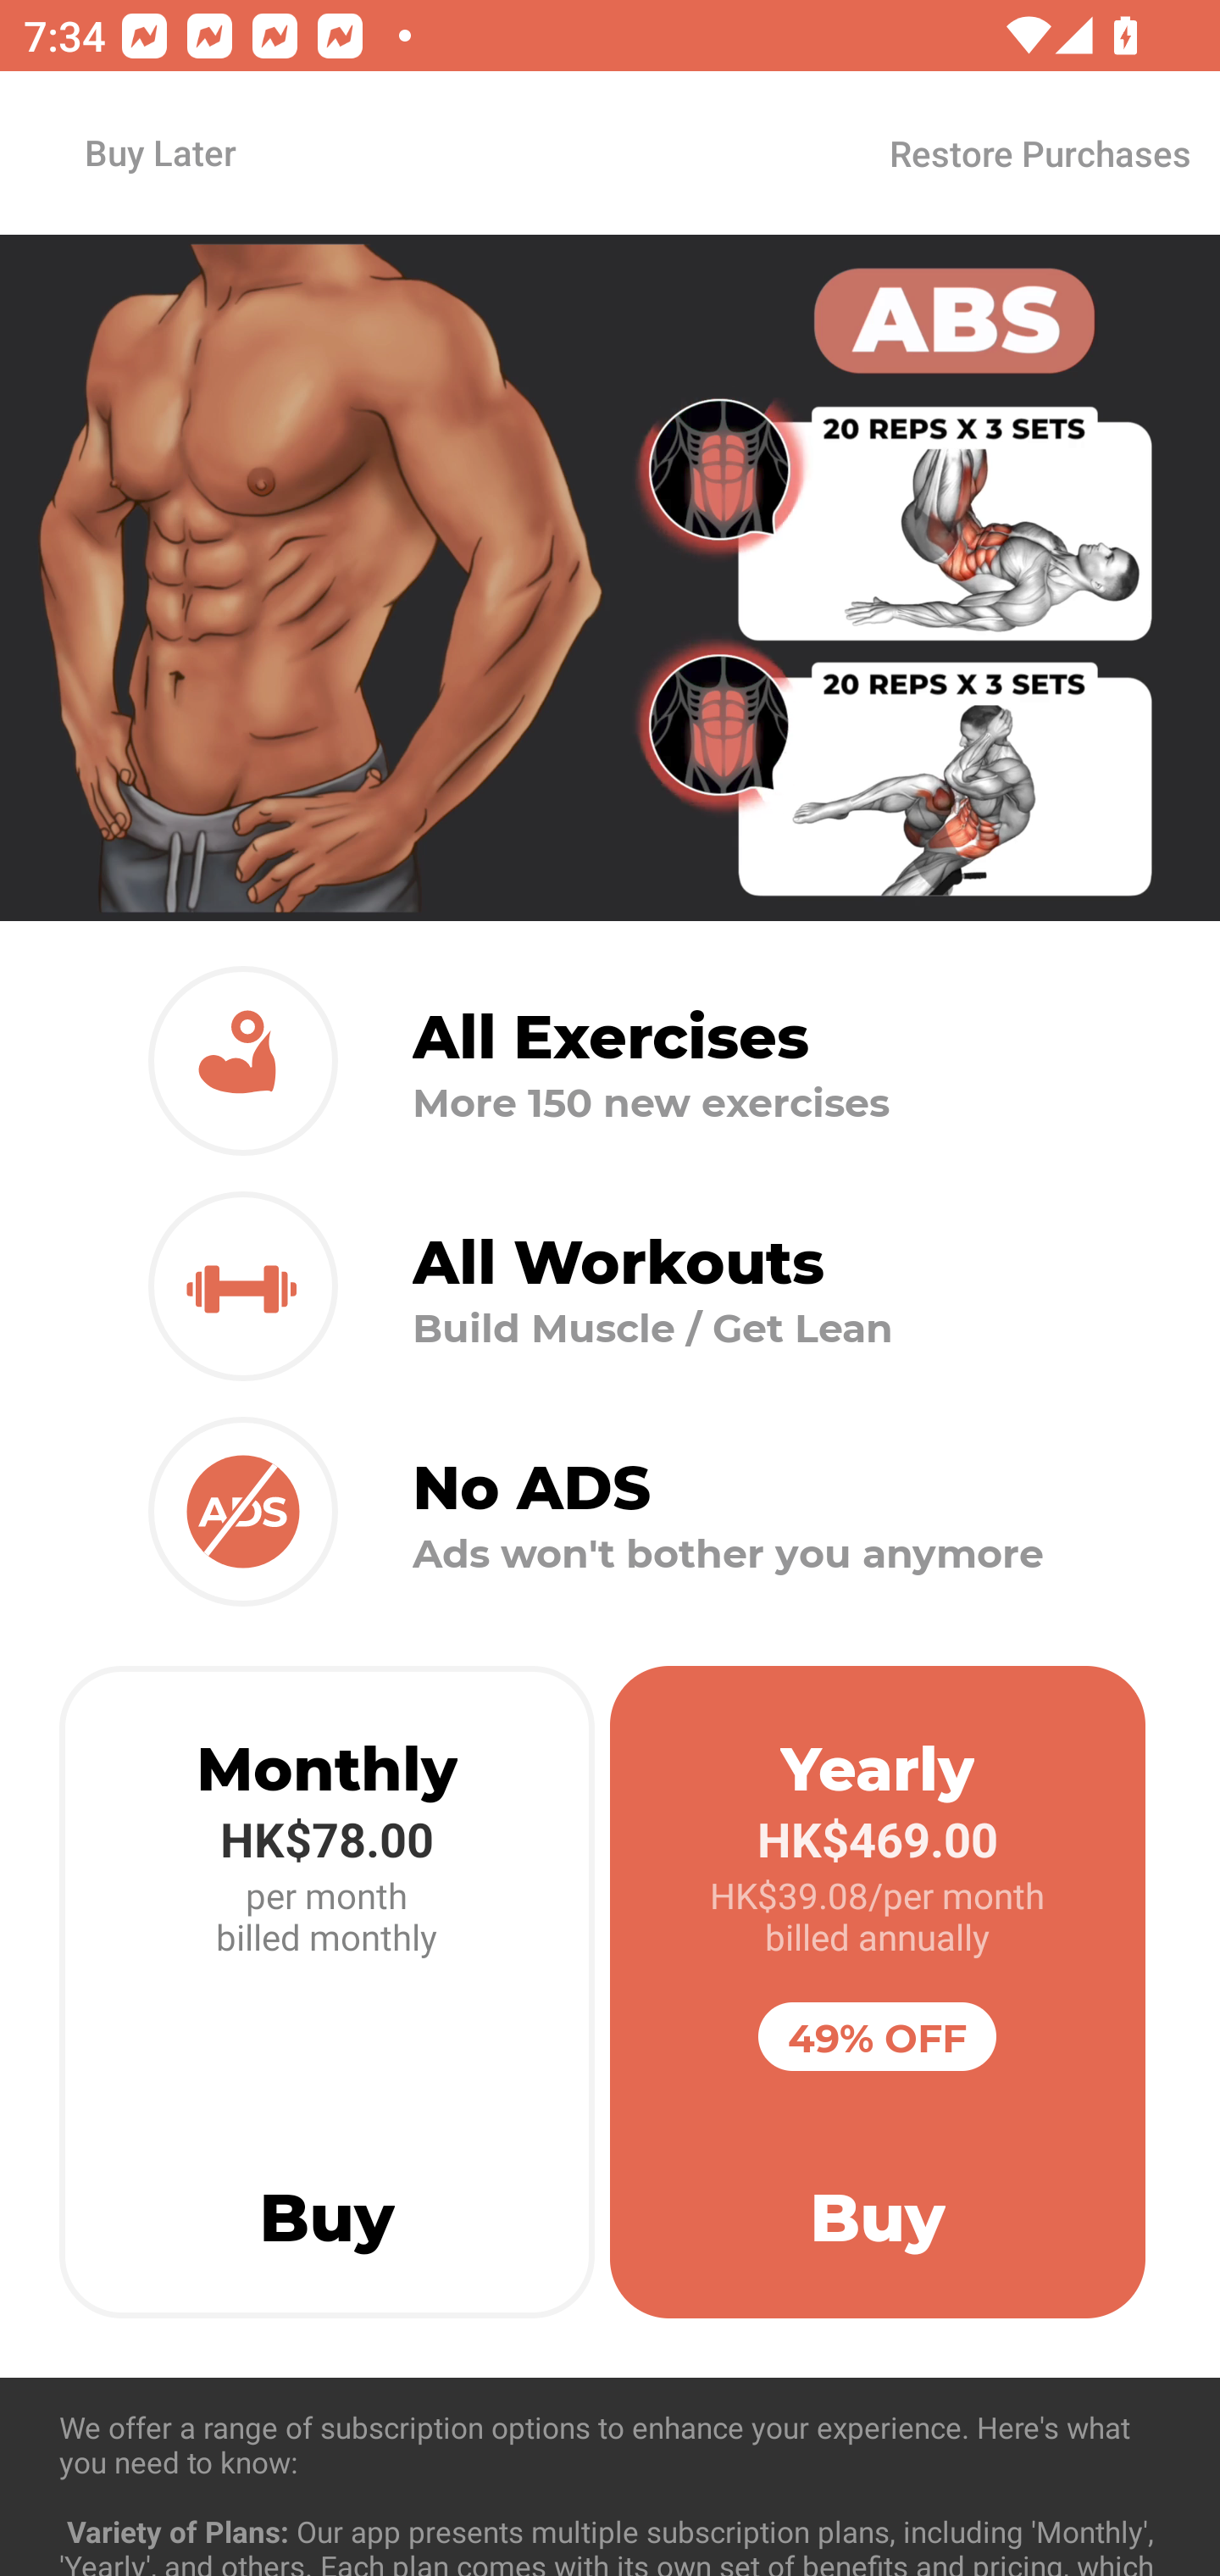 Image resolution: width=1220 pixels, height=2576 pixels. What do you see at coordinates (1039, 153) in the screenshot?
I see `Restore Purchases` at bounding box center [1039, 153].